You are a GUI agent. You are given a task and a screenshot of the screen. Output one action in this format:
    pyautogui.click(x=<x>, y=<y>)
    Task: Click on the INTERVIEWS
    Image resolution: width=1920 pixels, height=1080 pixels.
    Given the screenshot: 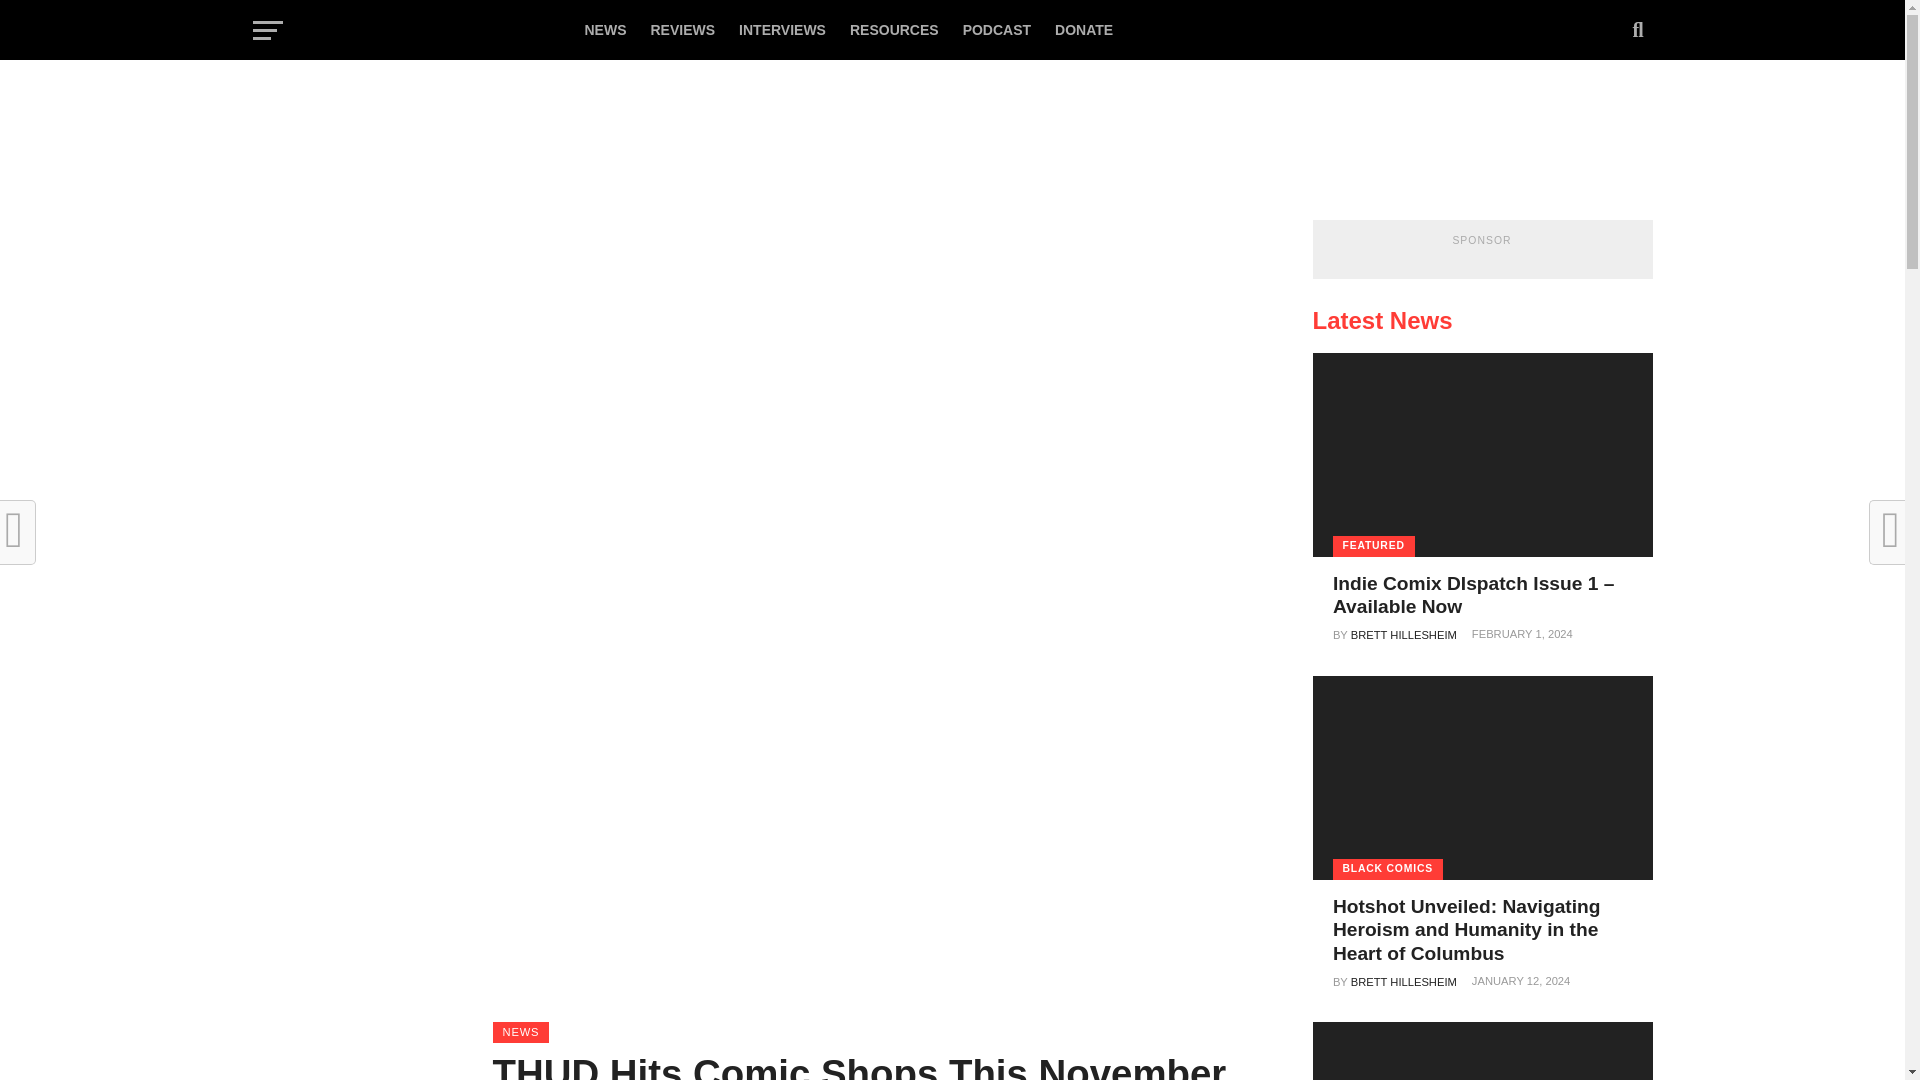 What is the action you would take?
    pyautogui.click(x=782, y=30)
    